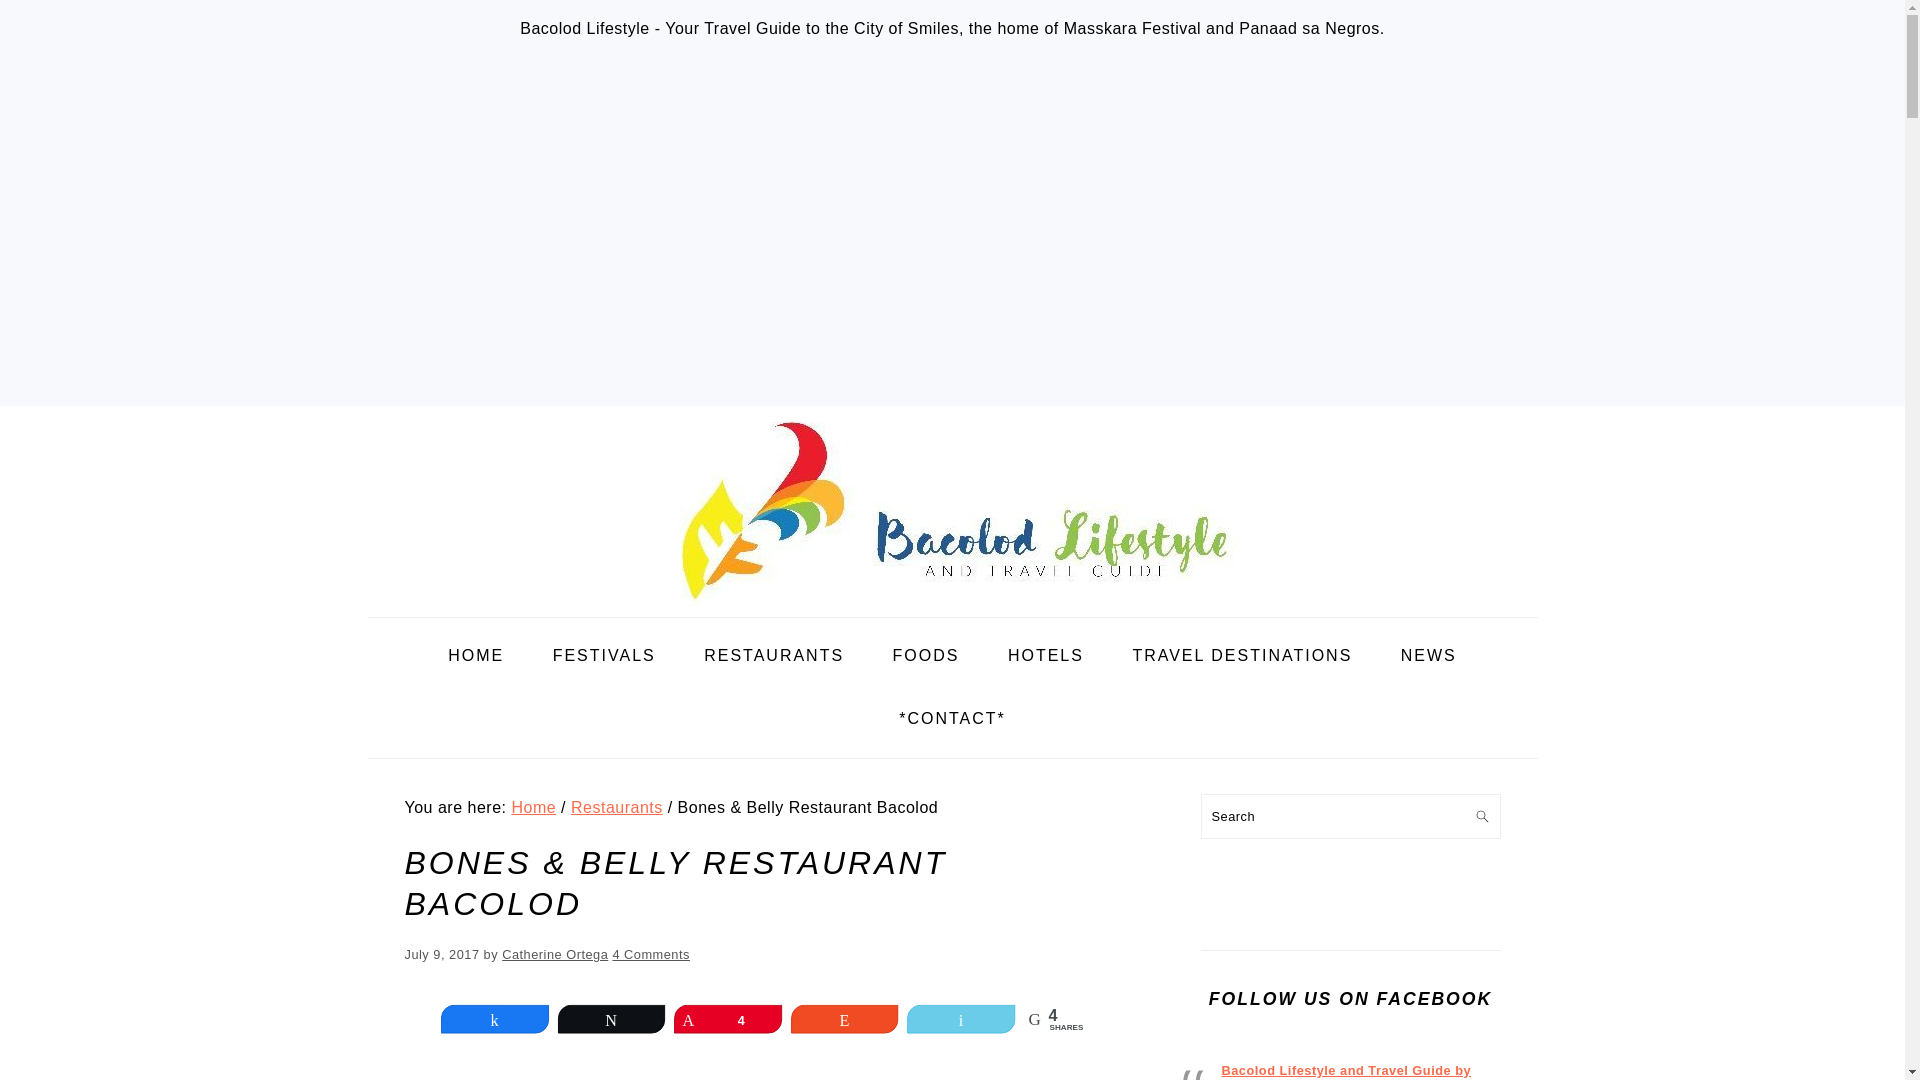  What do you see at coordinates (1429, 656) in the screenshot?
I see `NEWS` at bounding box center [1429, 656].